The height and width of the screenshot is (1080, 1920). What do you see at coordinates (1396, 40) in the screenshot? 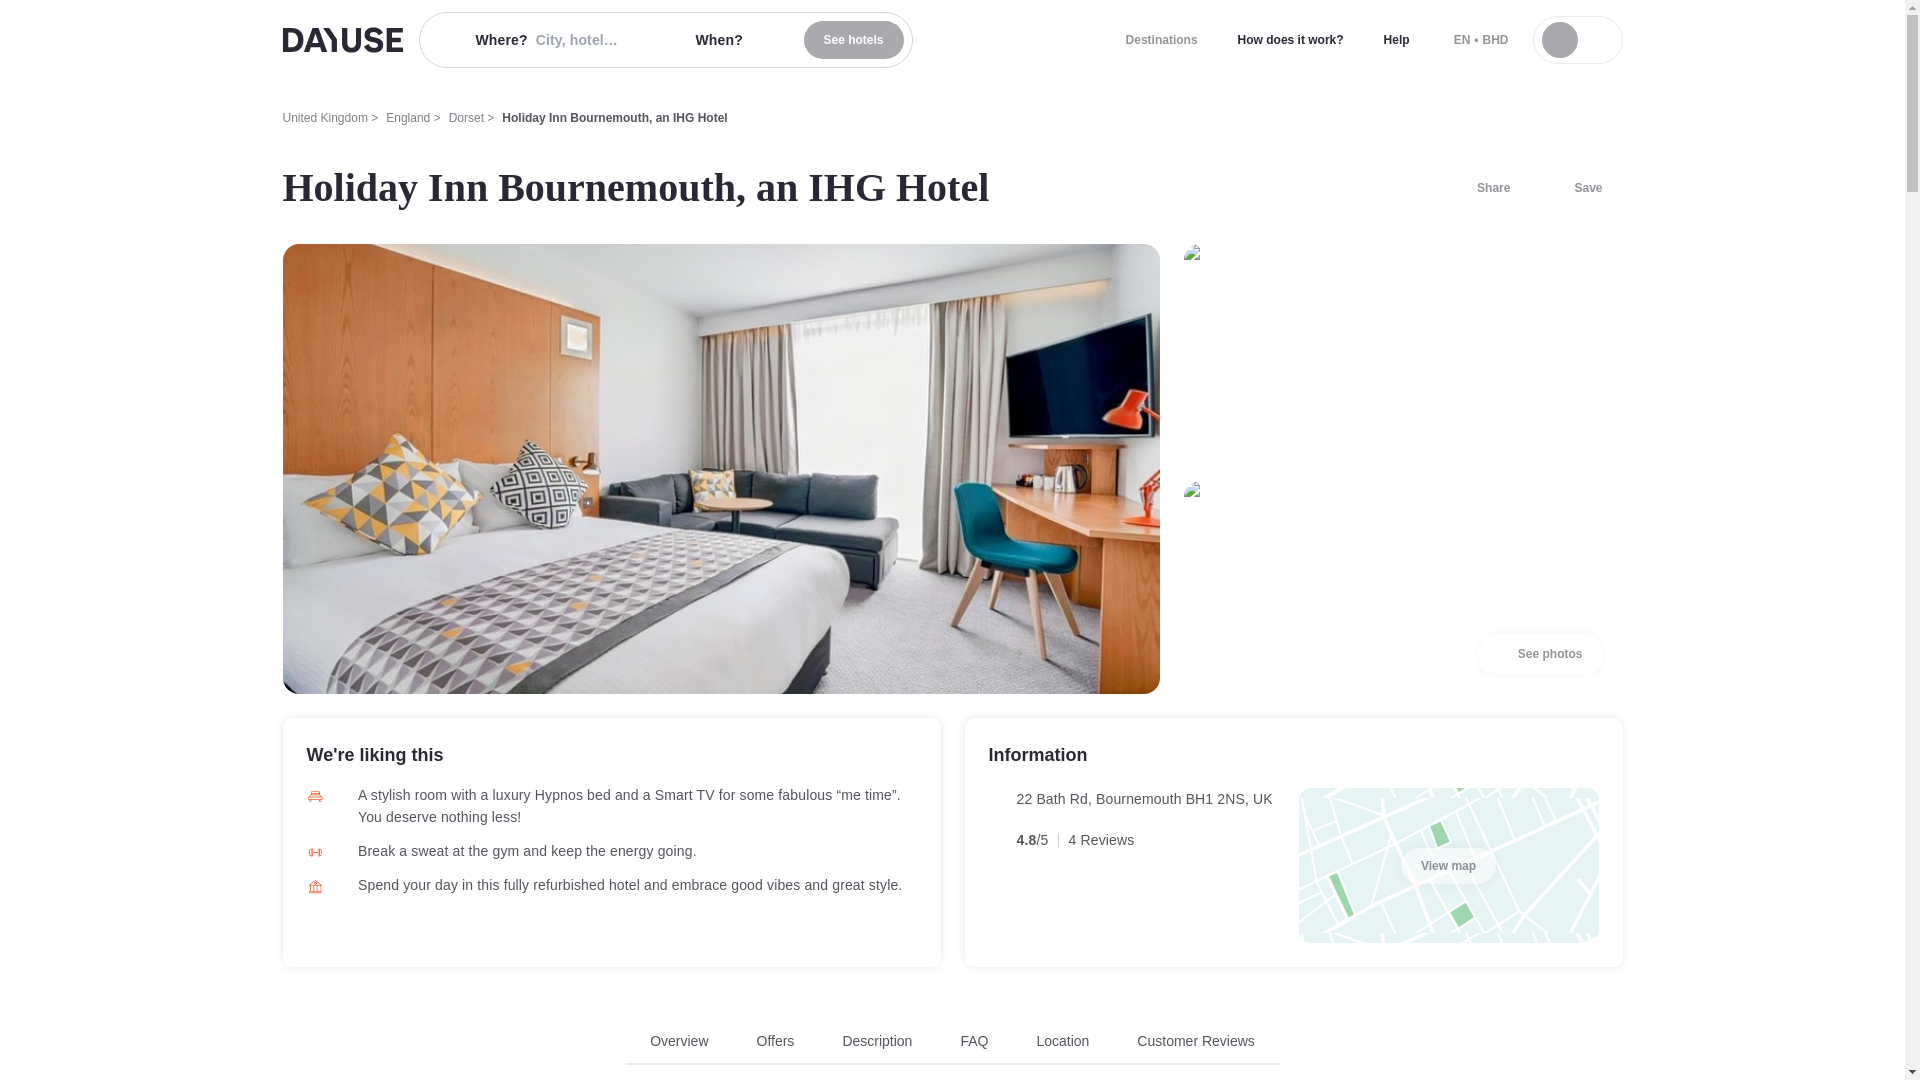
I see `Help` at bounding box center [1396, 40].